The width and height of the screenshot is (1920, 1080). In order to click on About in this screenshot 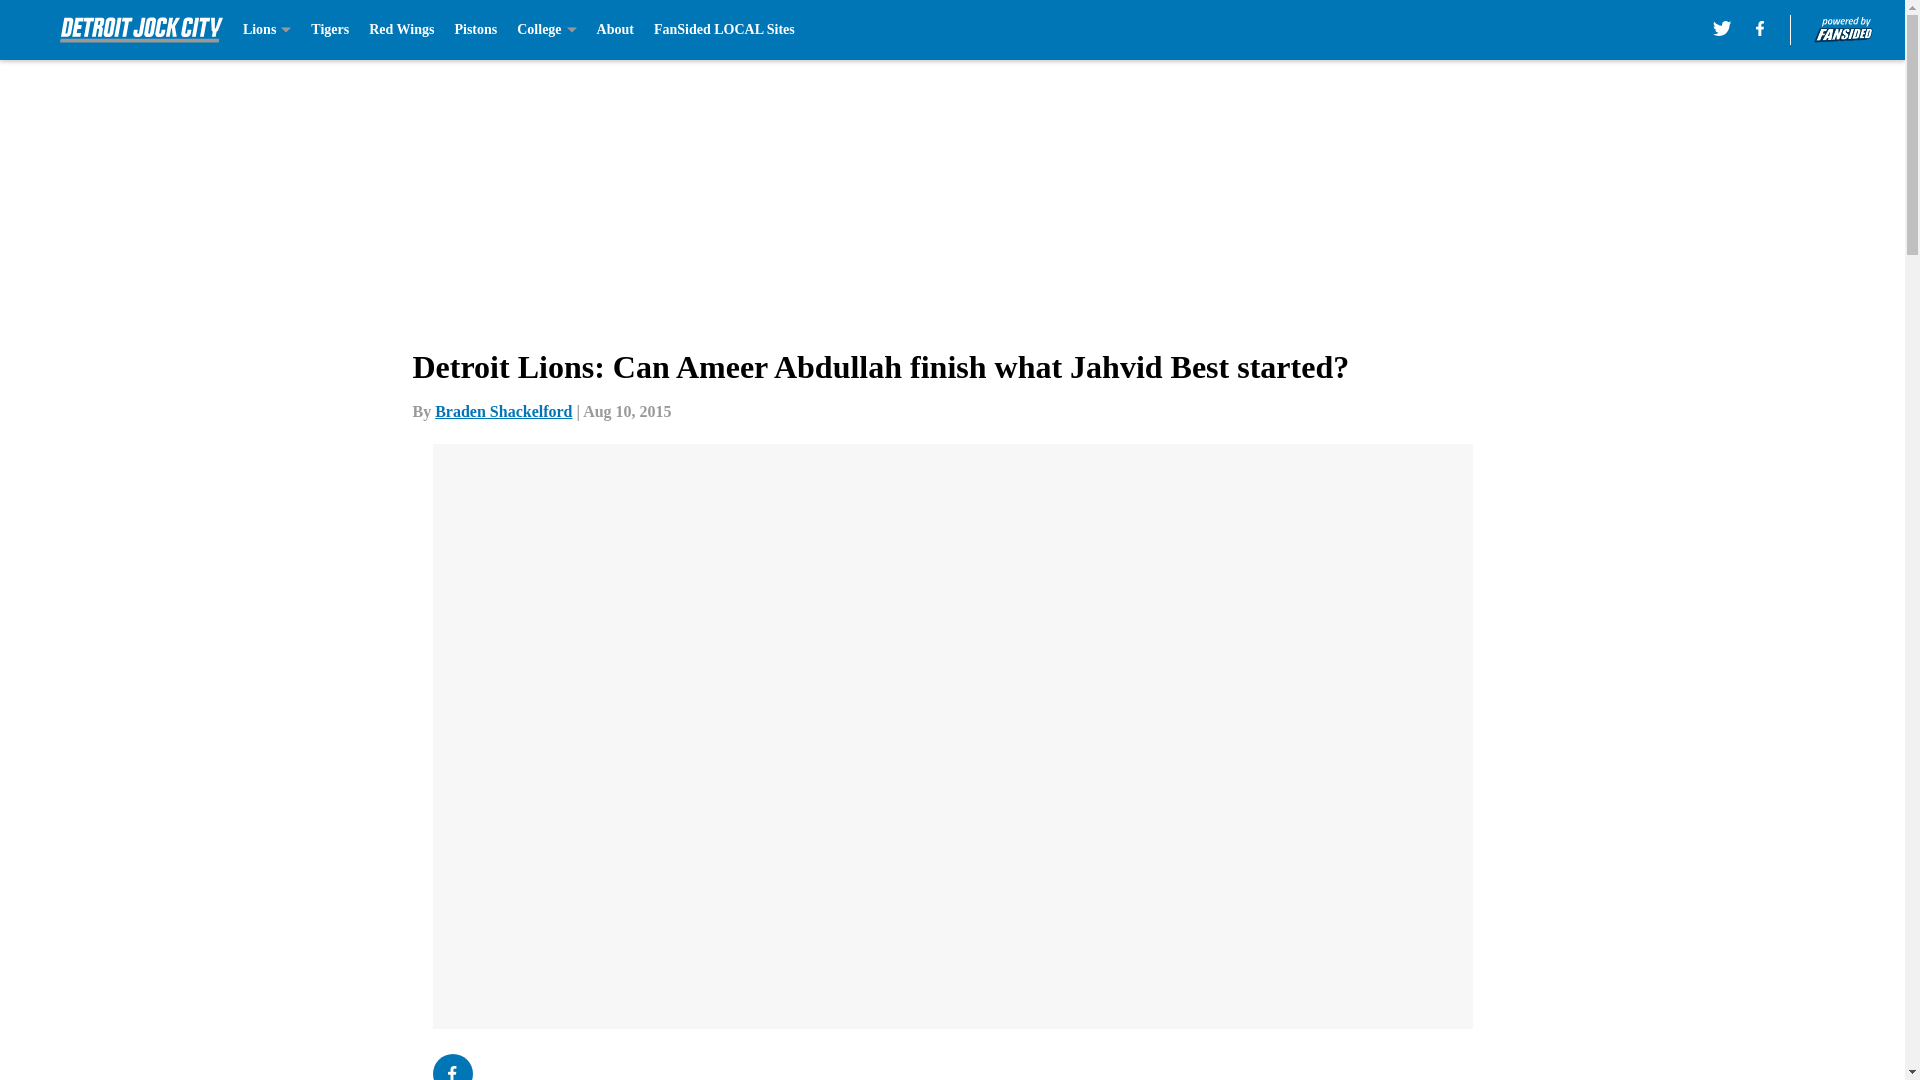, I will do `click(615, 30)`.